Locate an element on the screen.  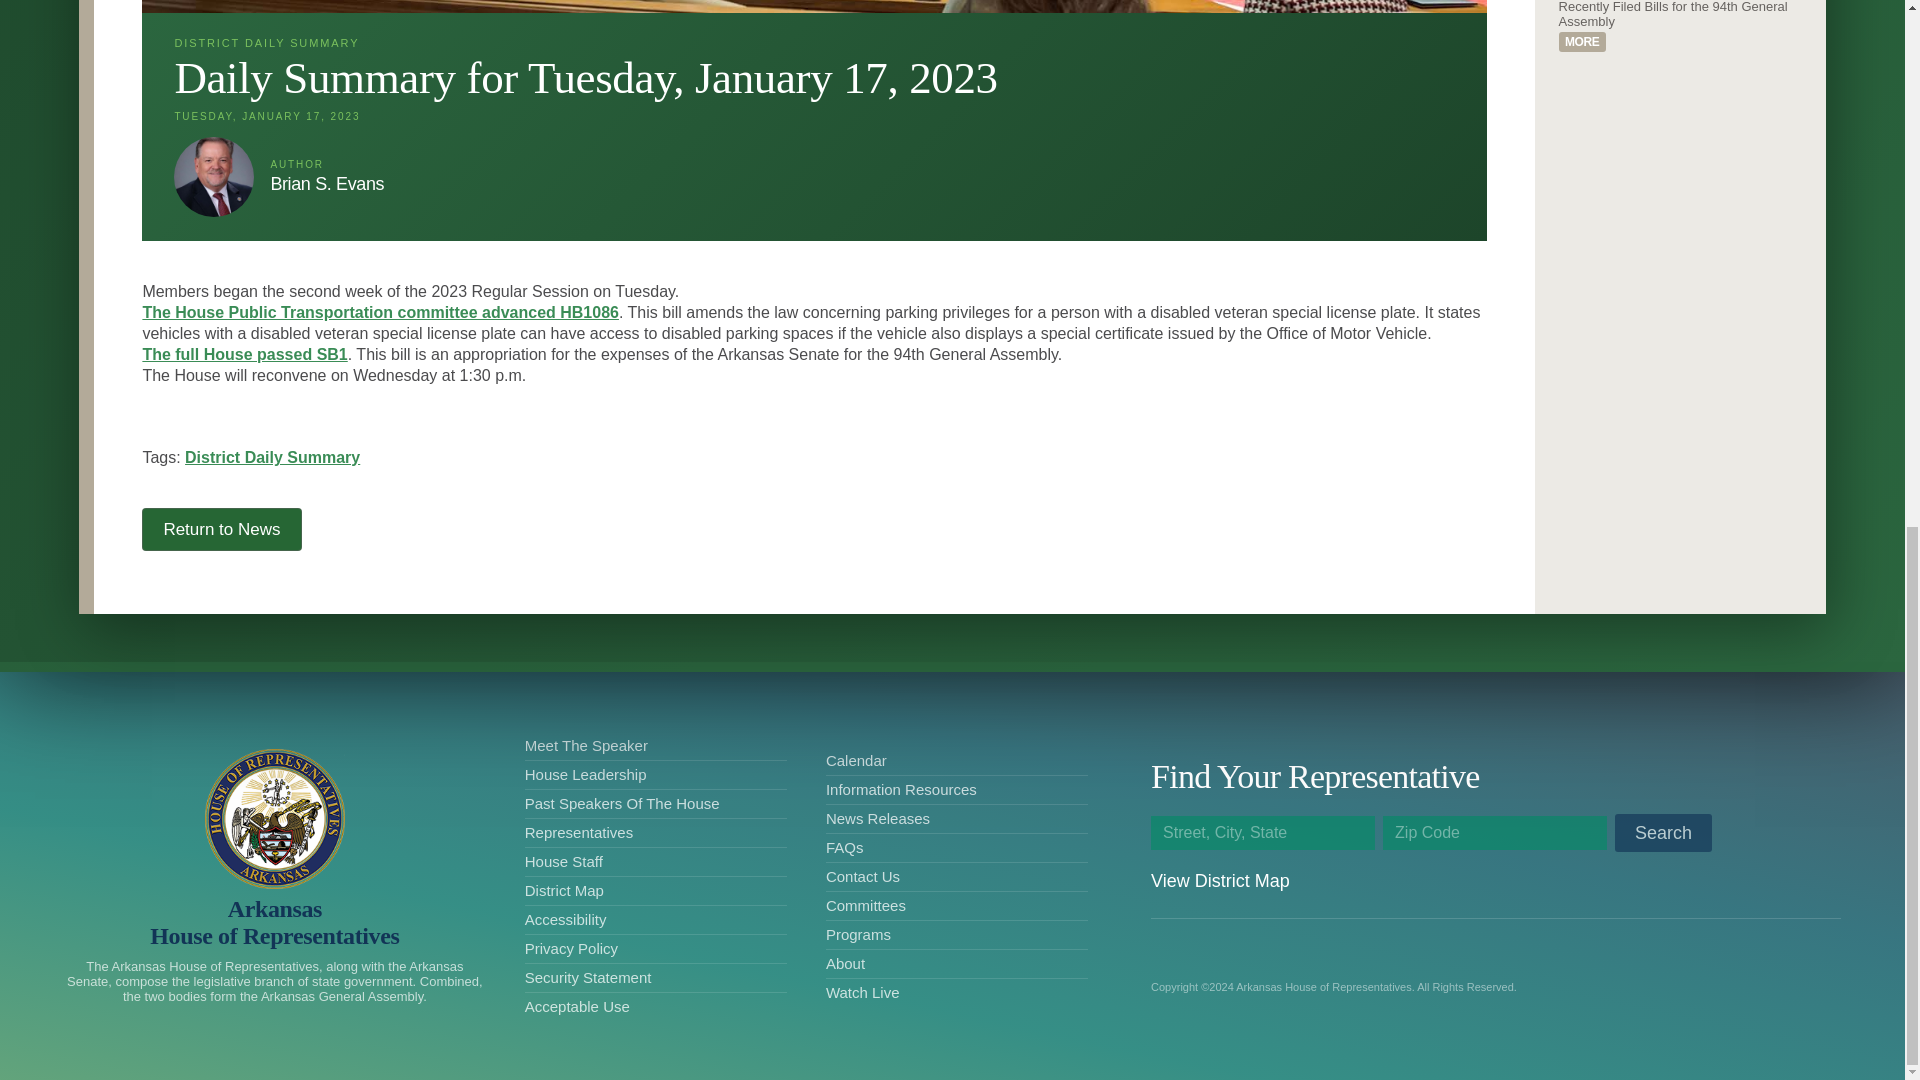
Return to News is located at coordinates (222, 528).